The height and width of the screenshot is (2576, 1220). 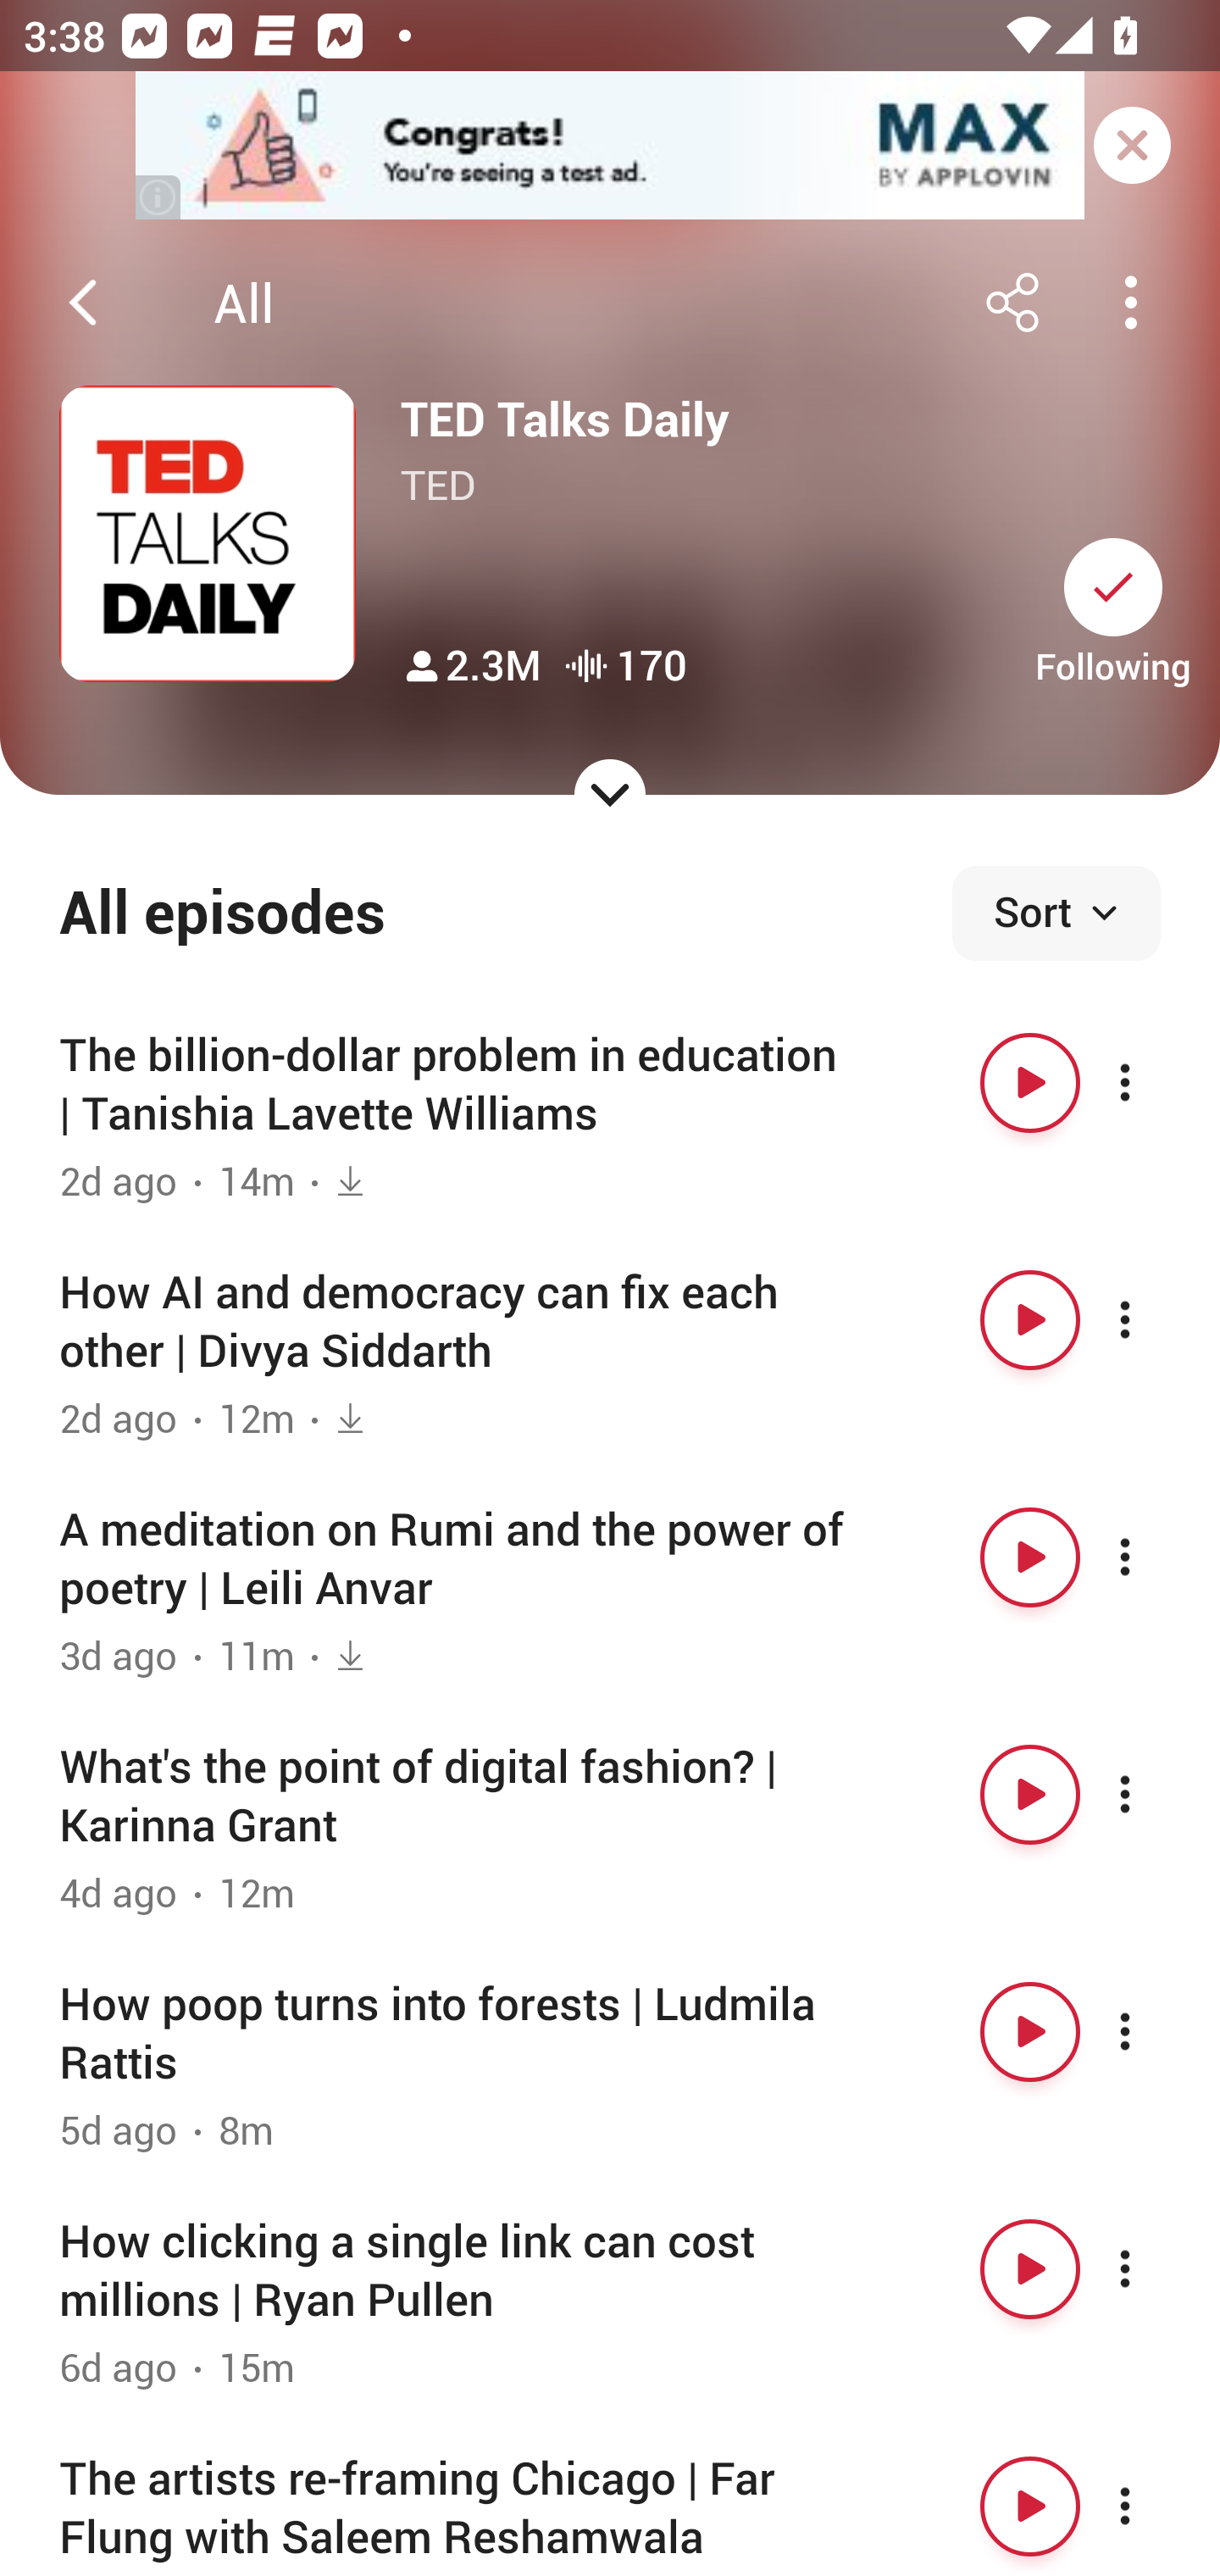 What do you see at coordinates (1154, 1557) in the screenshot?
I see `More options` at bounding box center [1154, 1557].